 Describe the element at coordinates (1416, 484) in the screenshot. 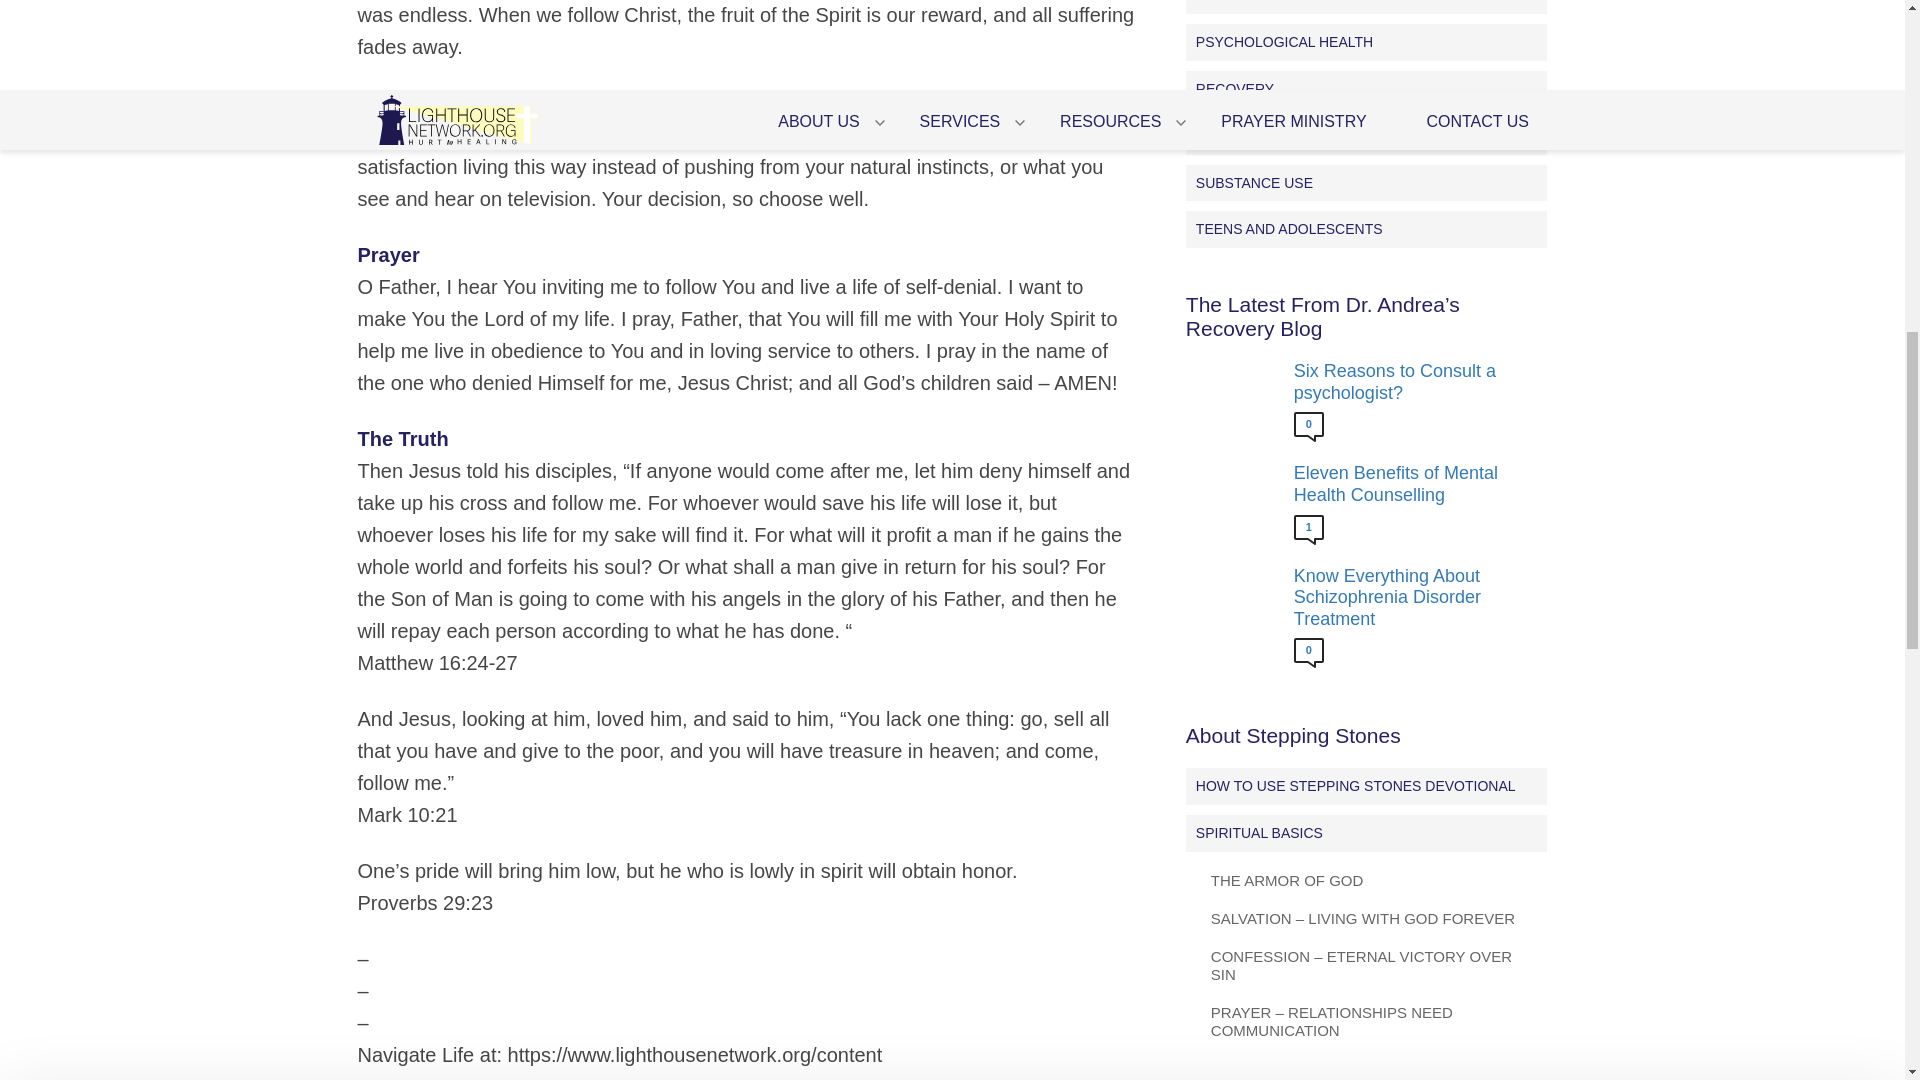

I see `Eleven Benefits of Mental Health Counselling` at that location.